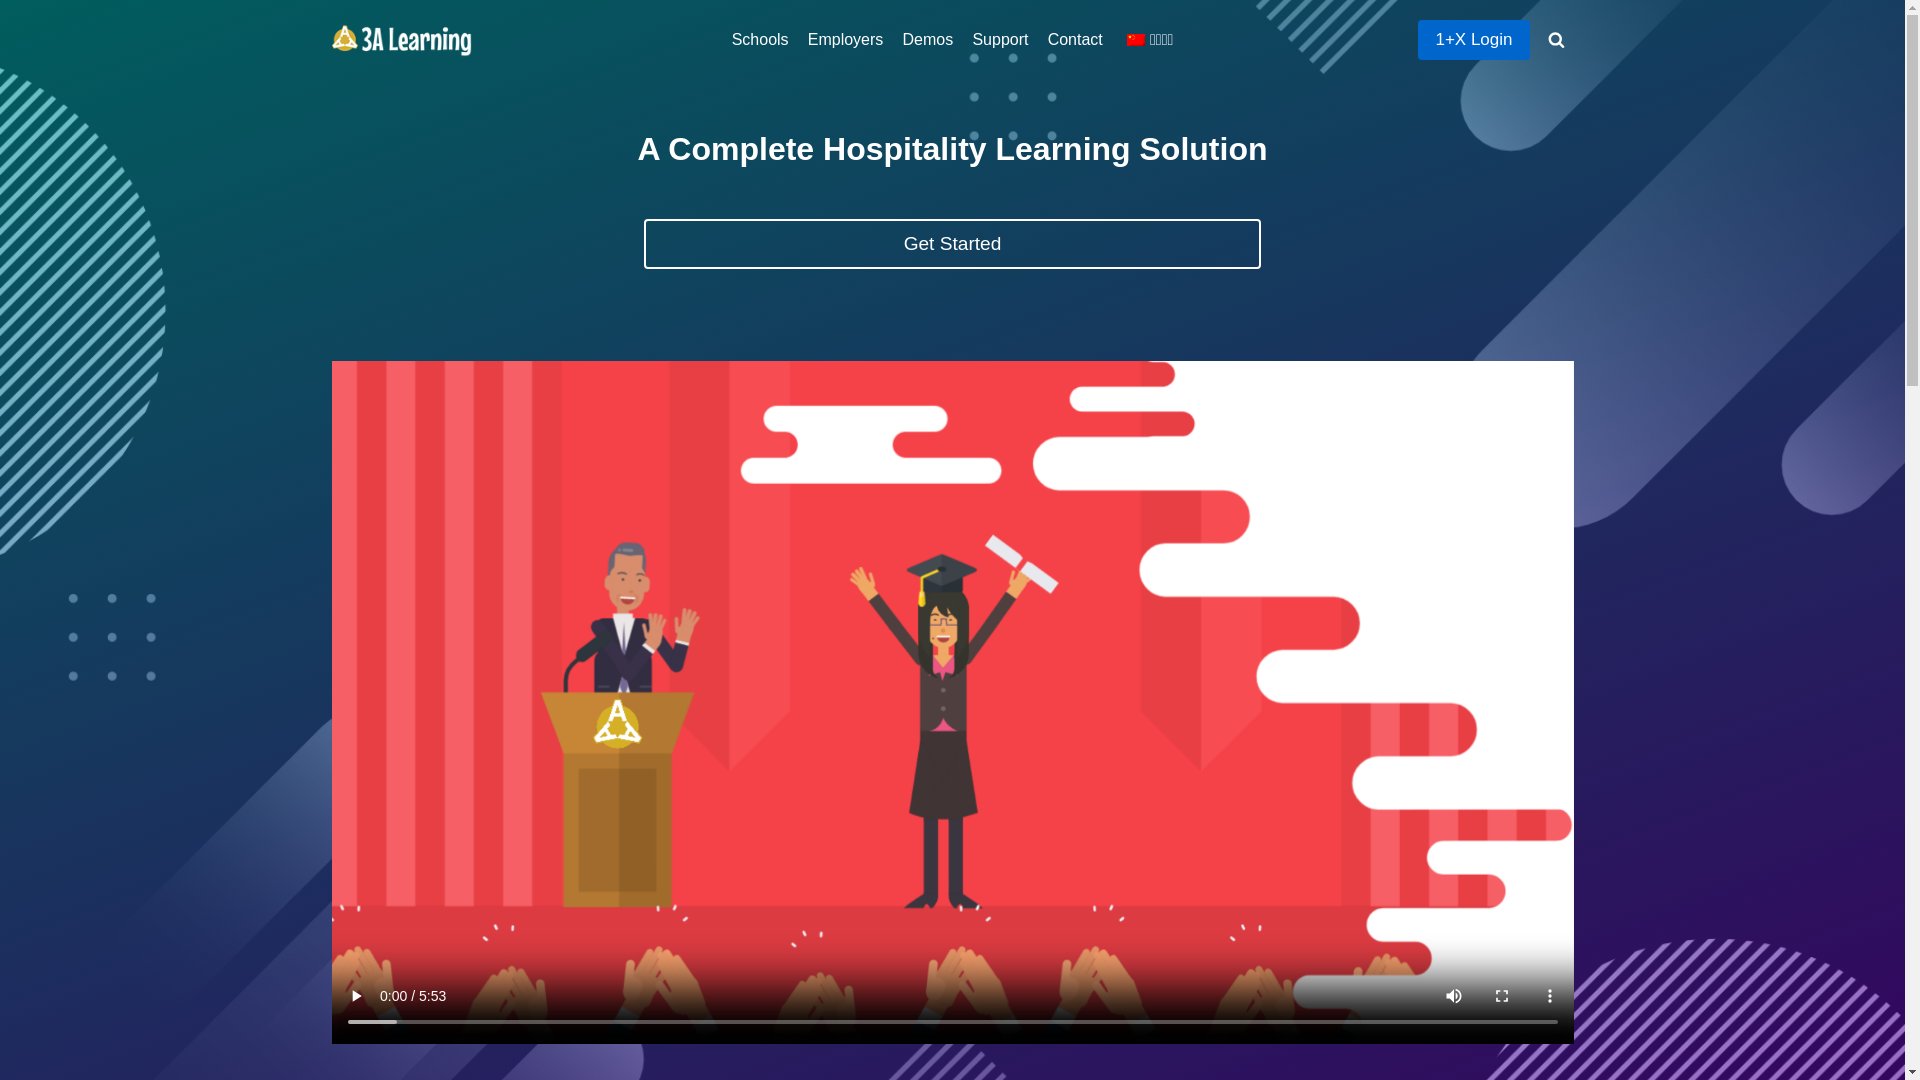  Describe the element at coordinates (846, 40) in the screenshot. I see `Employers` at that location.